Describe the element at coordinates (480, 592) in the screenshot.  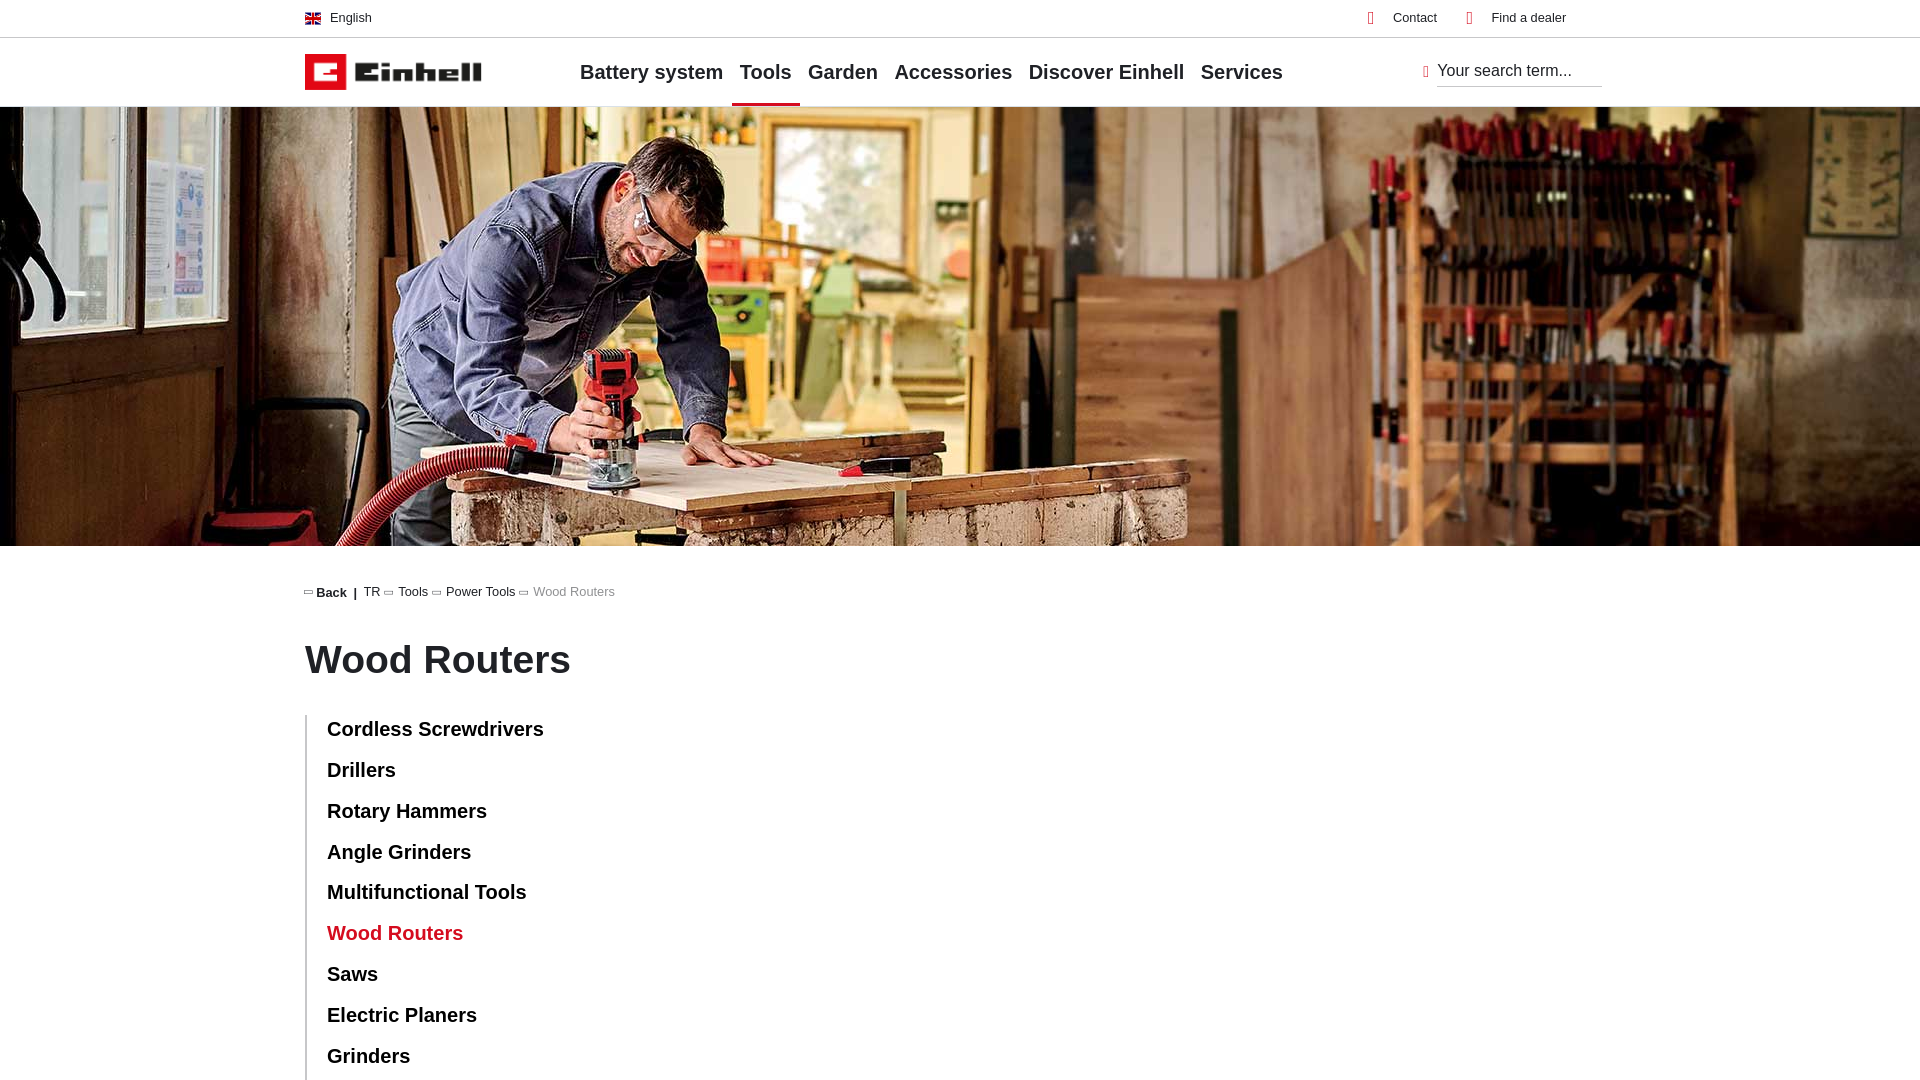
I see `Power Tools` at that location.